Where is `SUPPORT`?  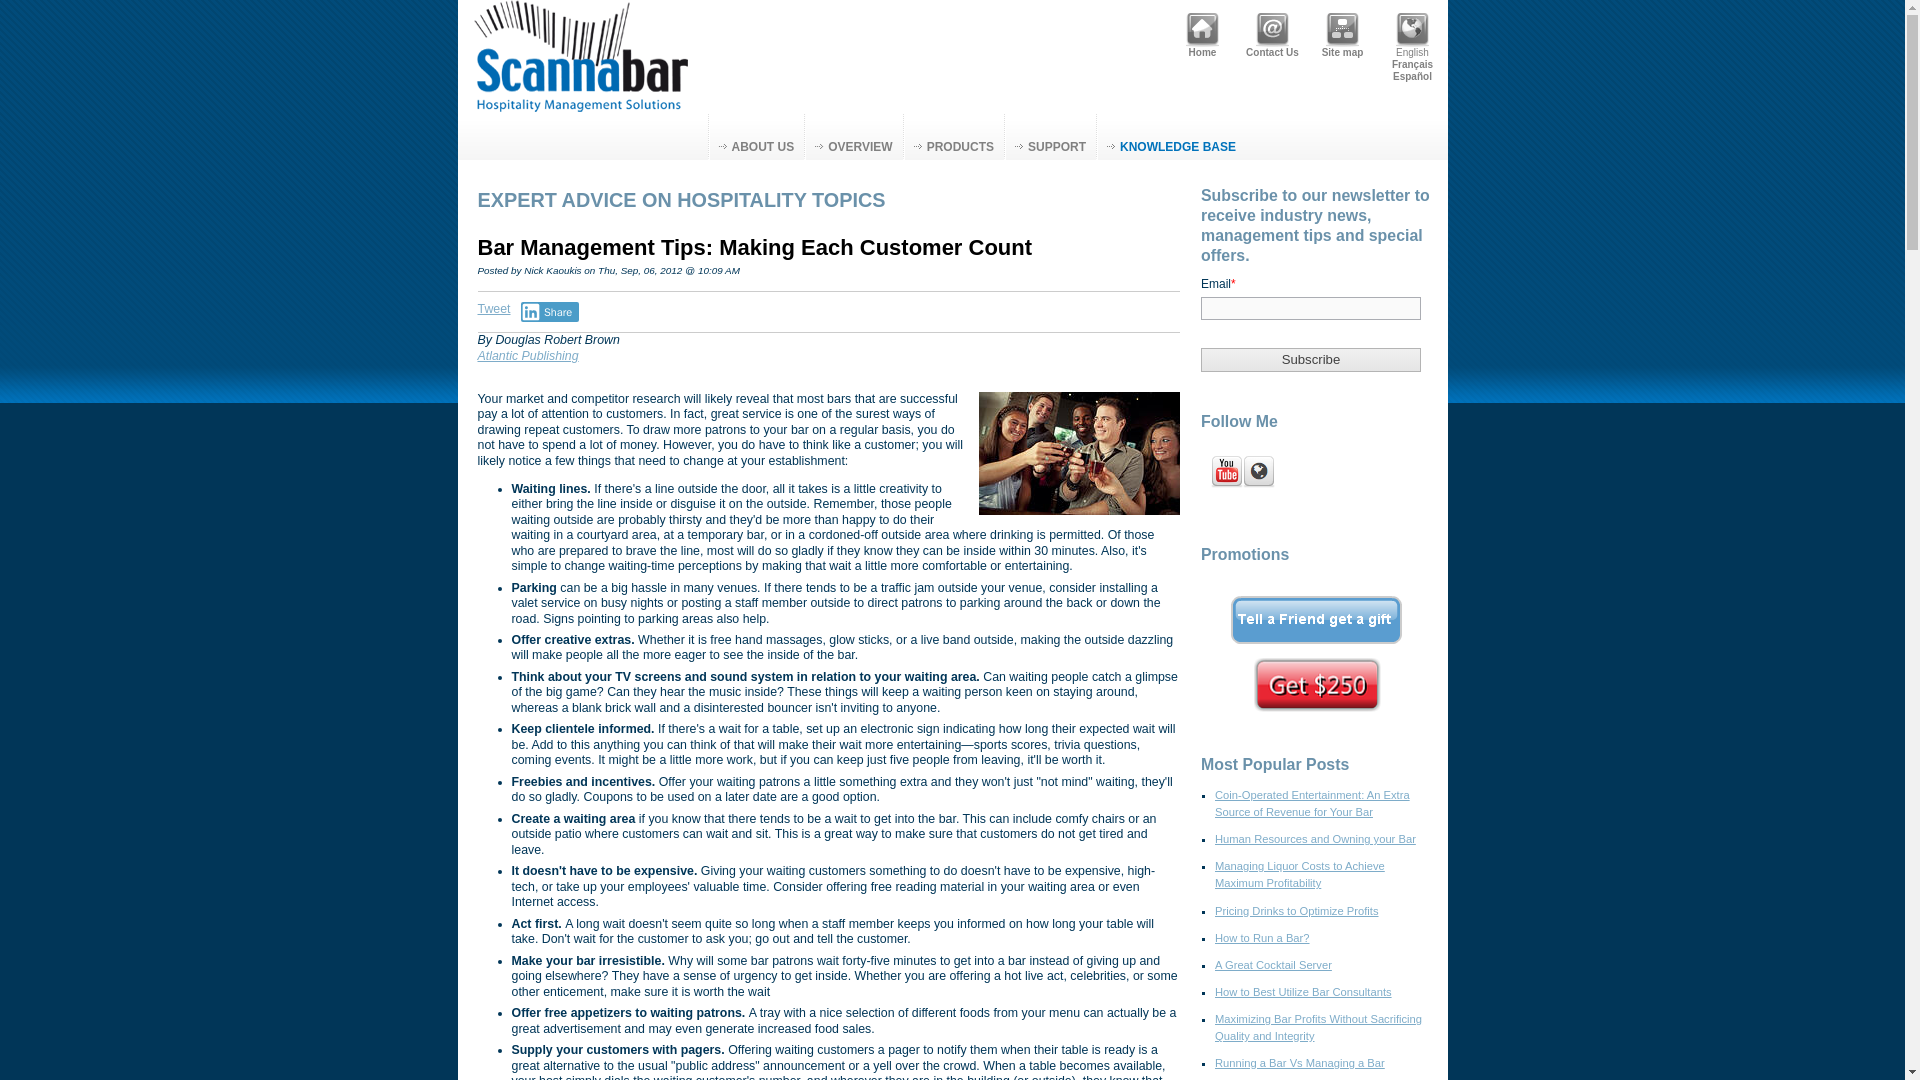 SUPPORT is located at coordinates (1050, 136).